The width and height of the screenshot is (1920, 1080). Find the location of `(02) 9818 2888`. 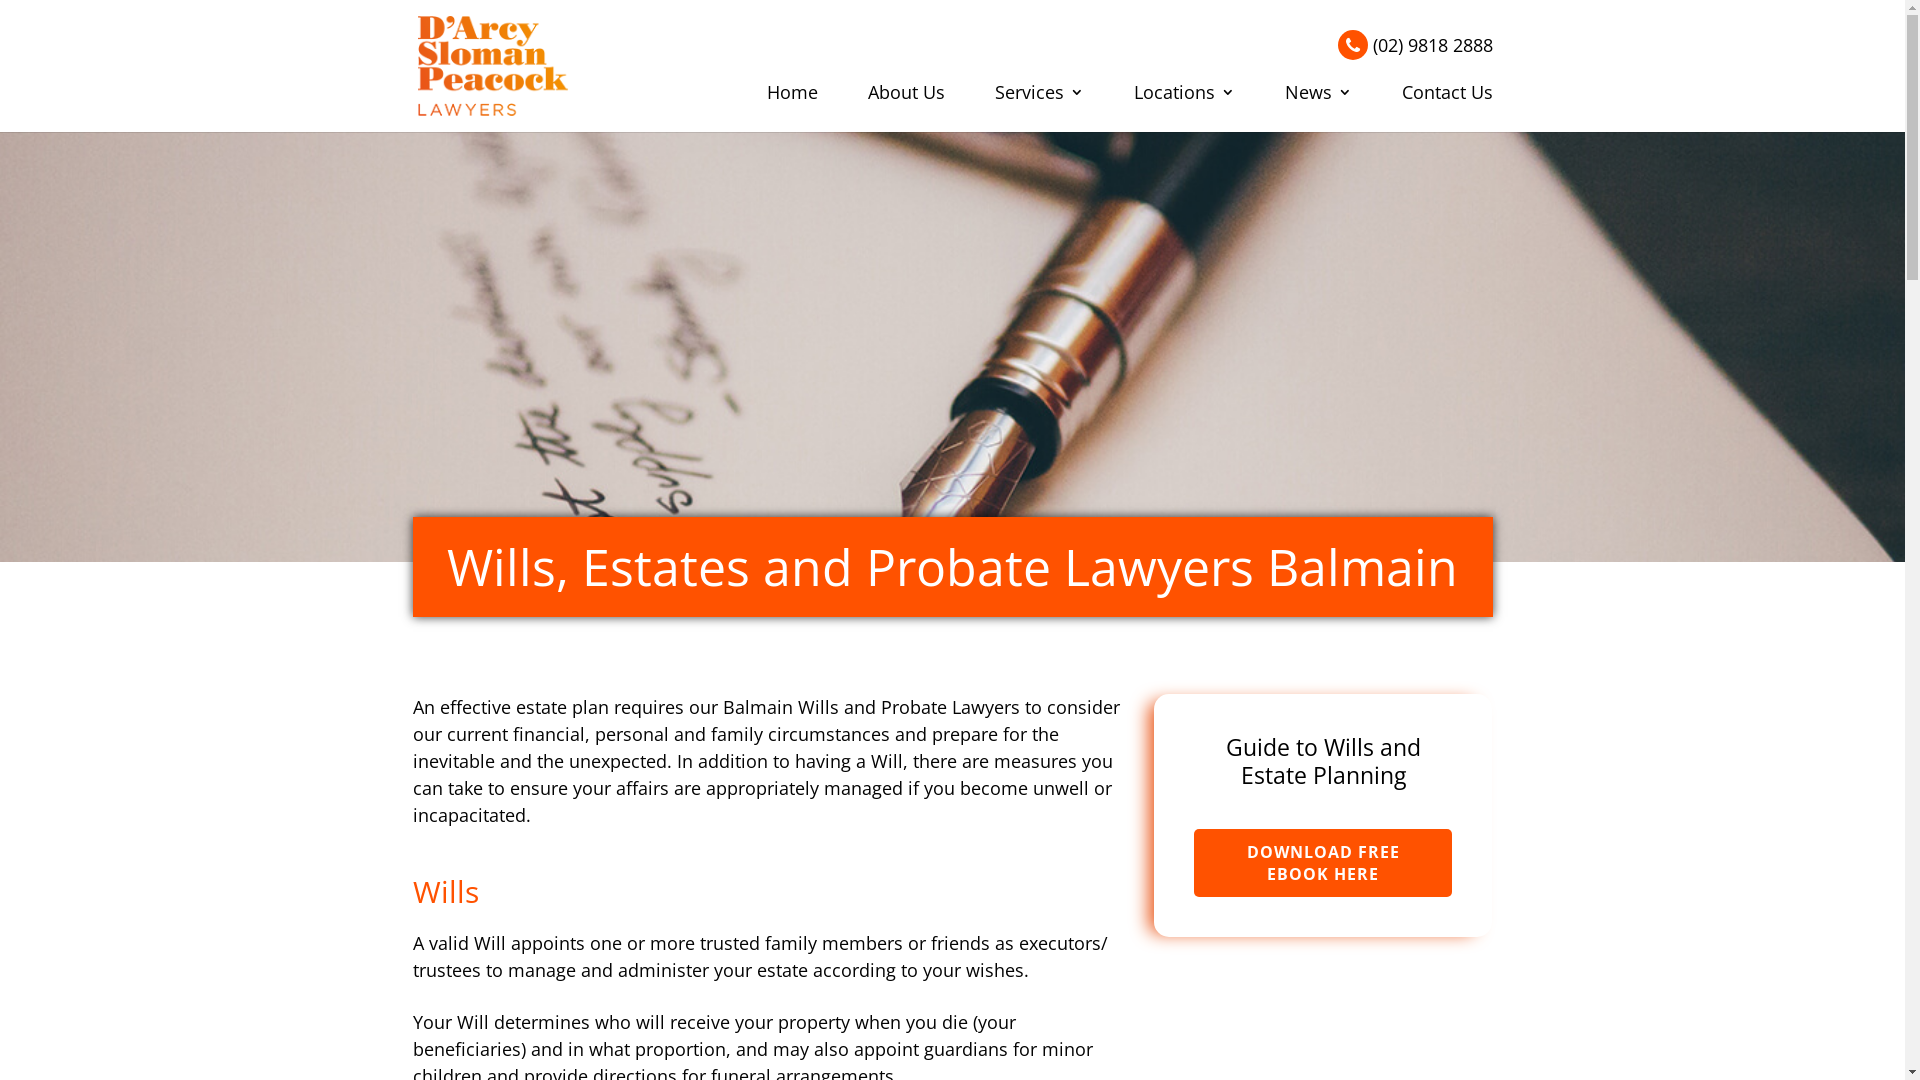

(02) 9818 2888 is located at coordinates (1416, 45).